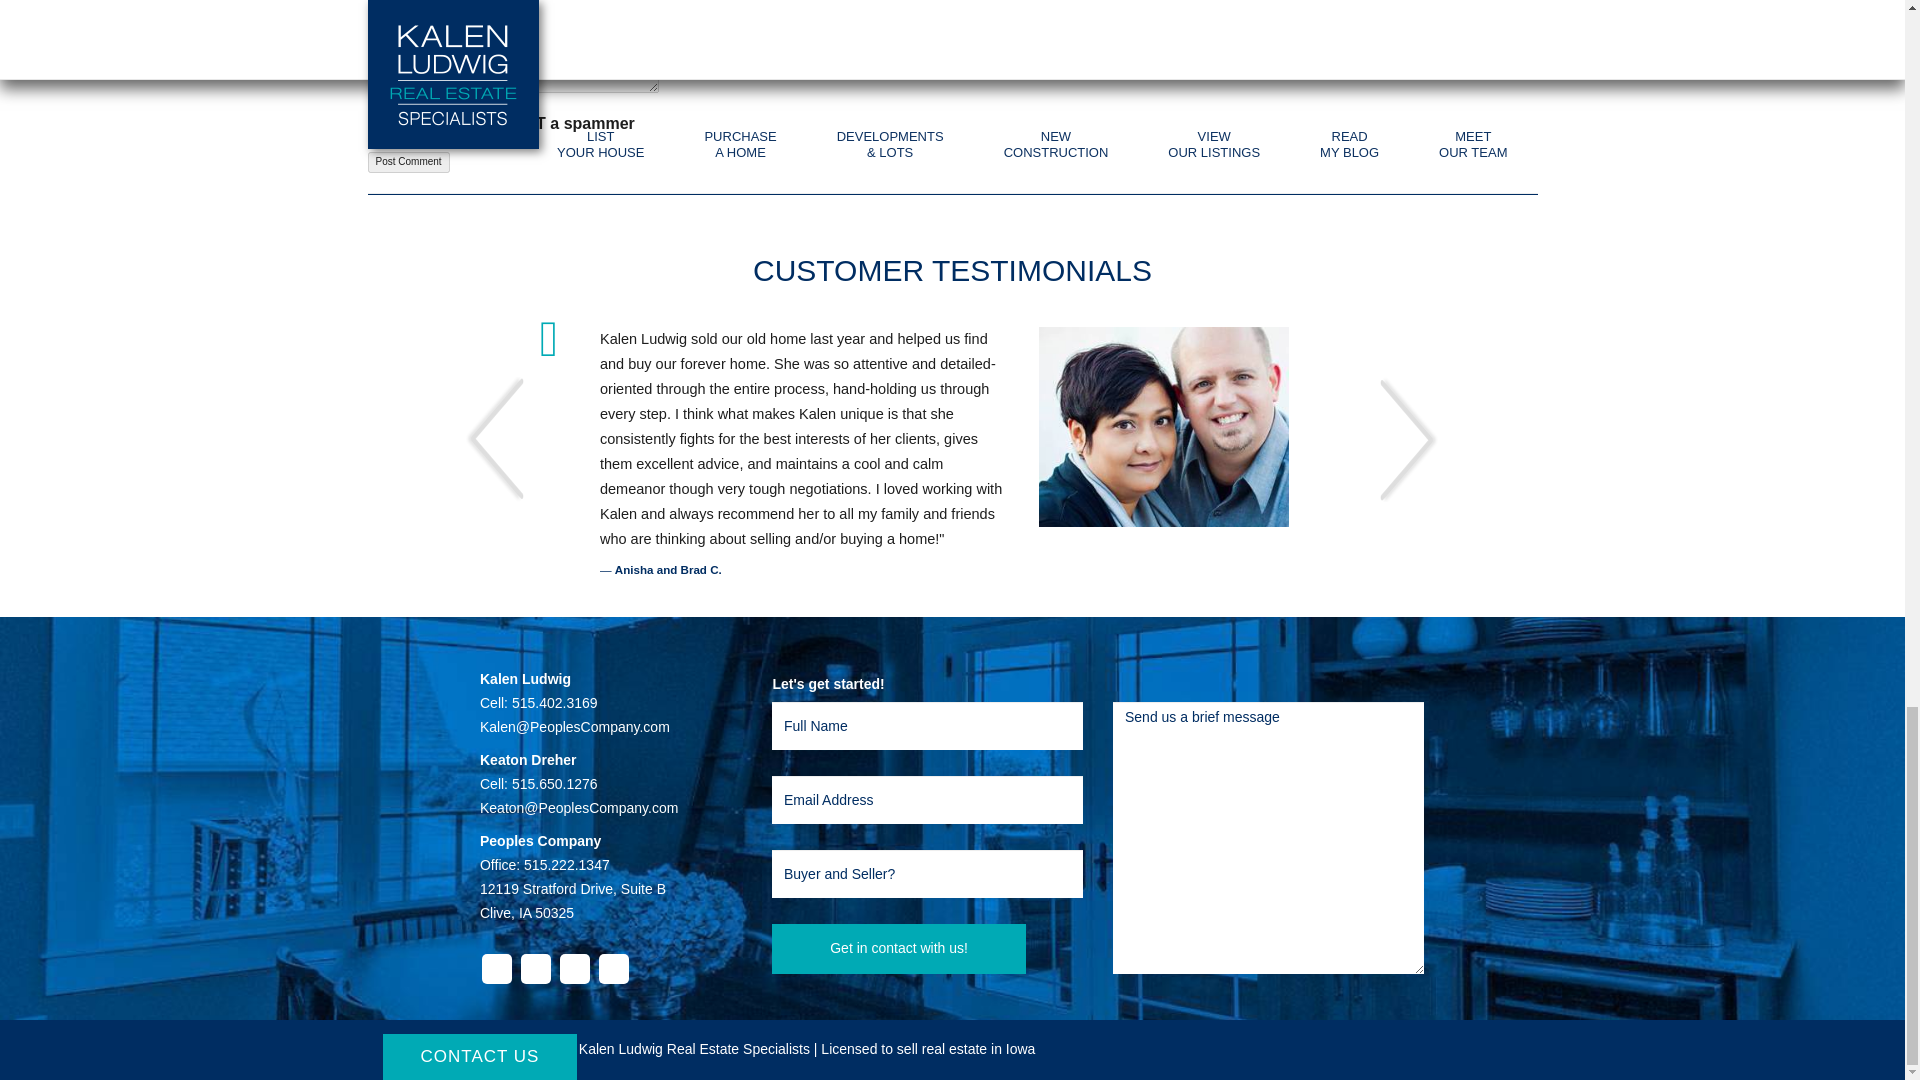  Describe the element at coordinates (374, 122) in the screenshot. I see `on` at that location.